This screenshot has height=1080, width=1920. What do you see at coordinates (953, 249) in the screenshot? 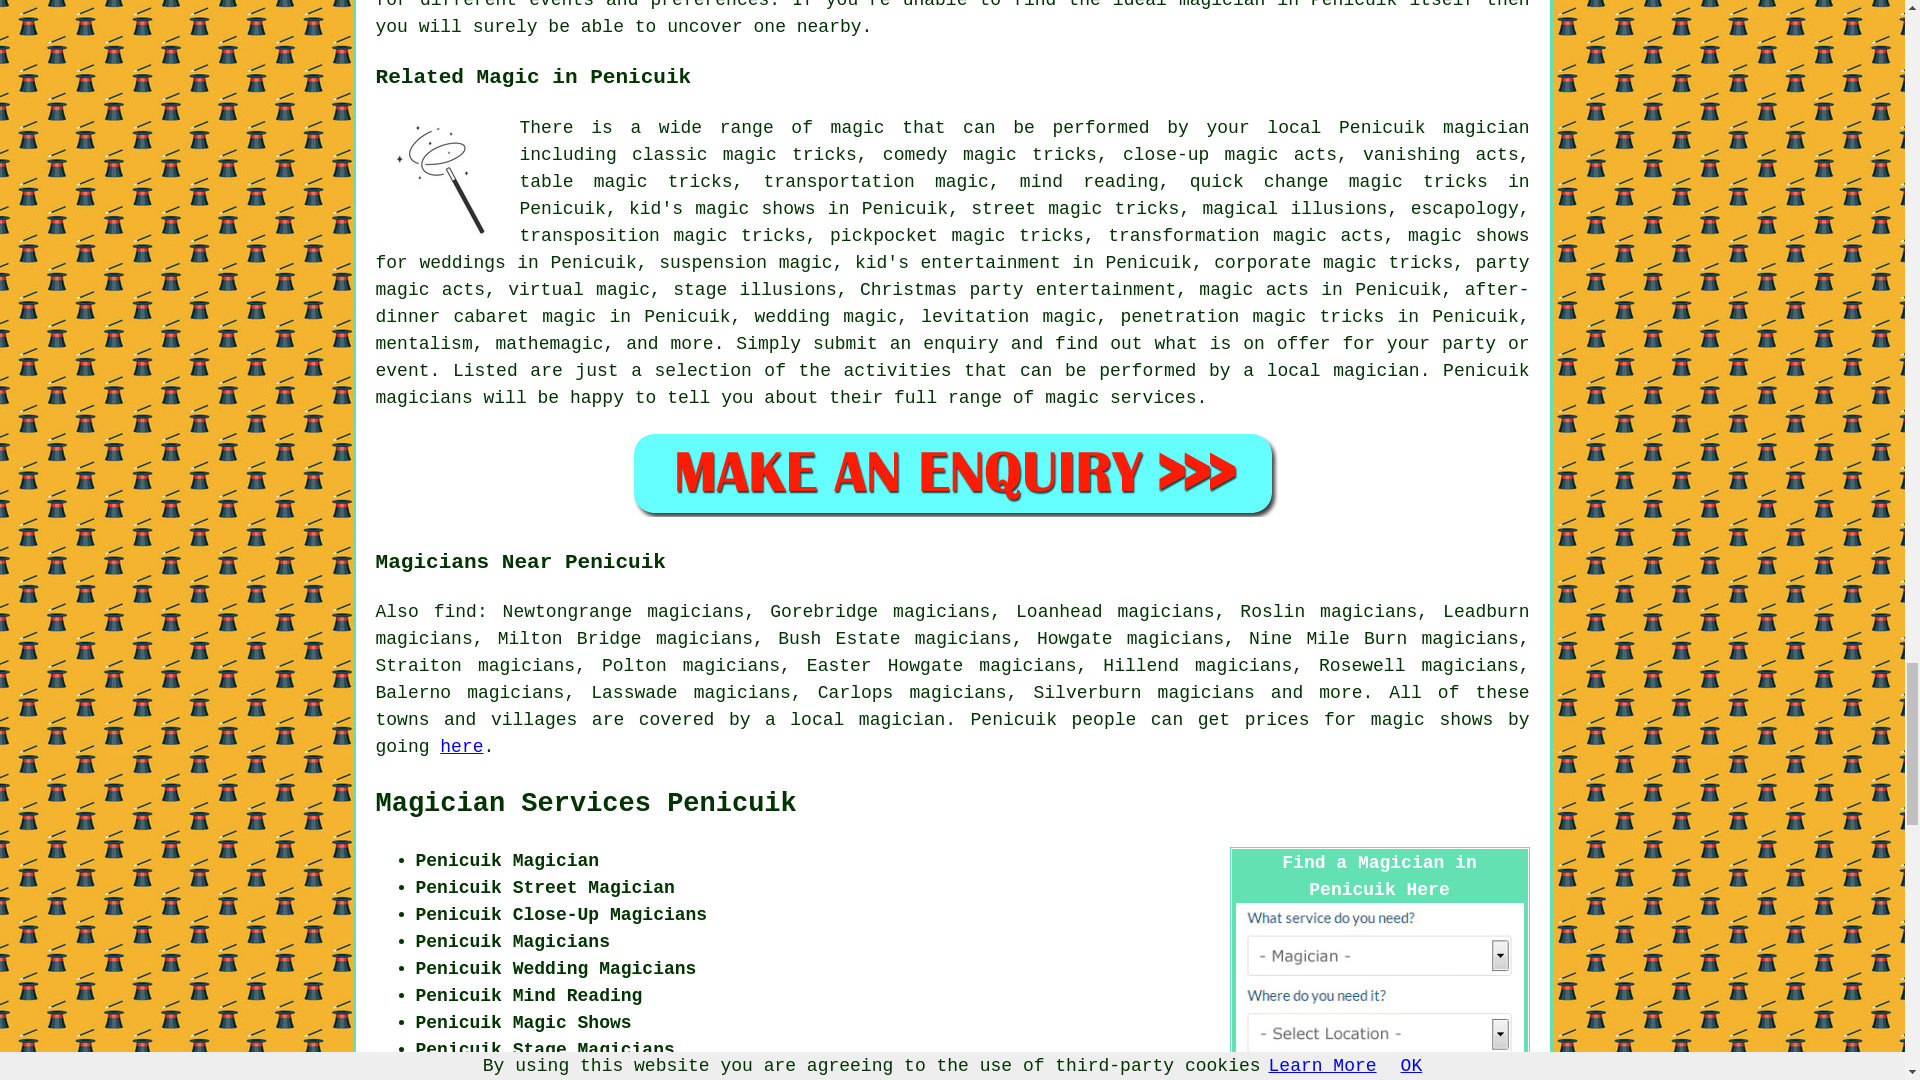
I see `magic shows for weddings` at bounding box center [953, 249].